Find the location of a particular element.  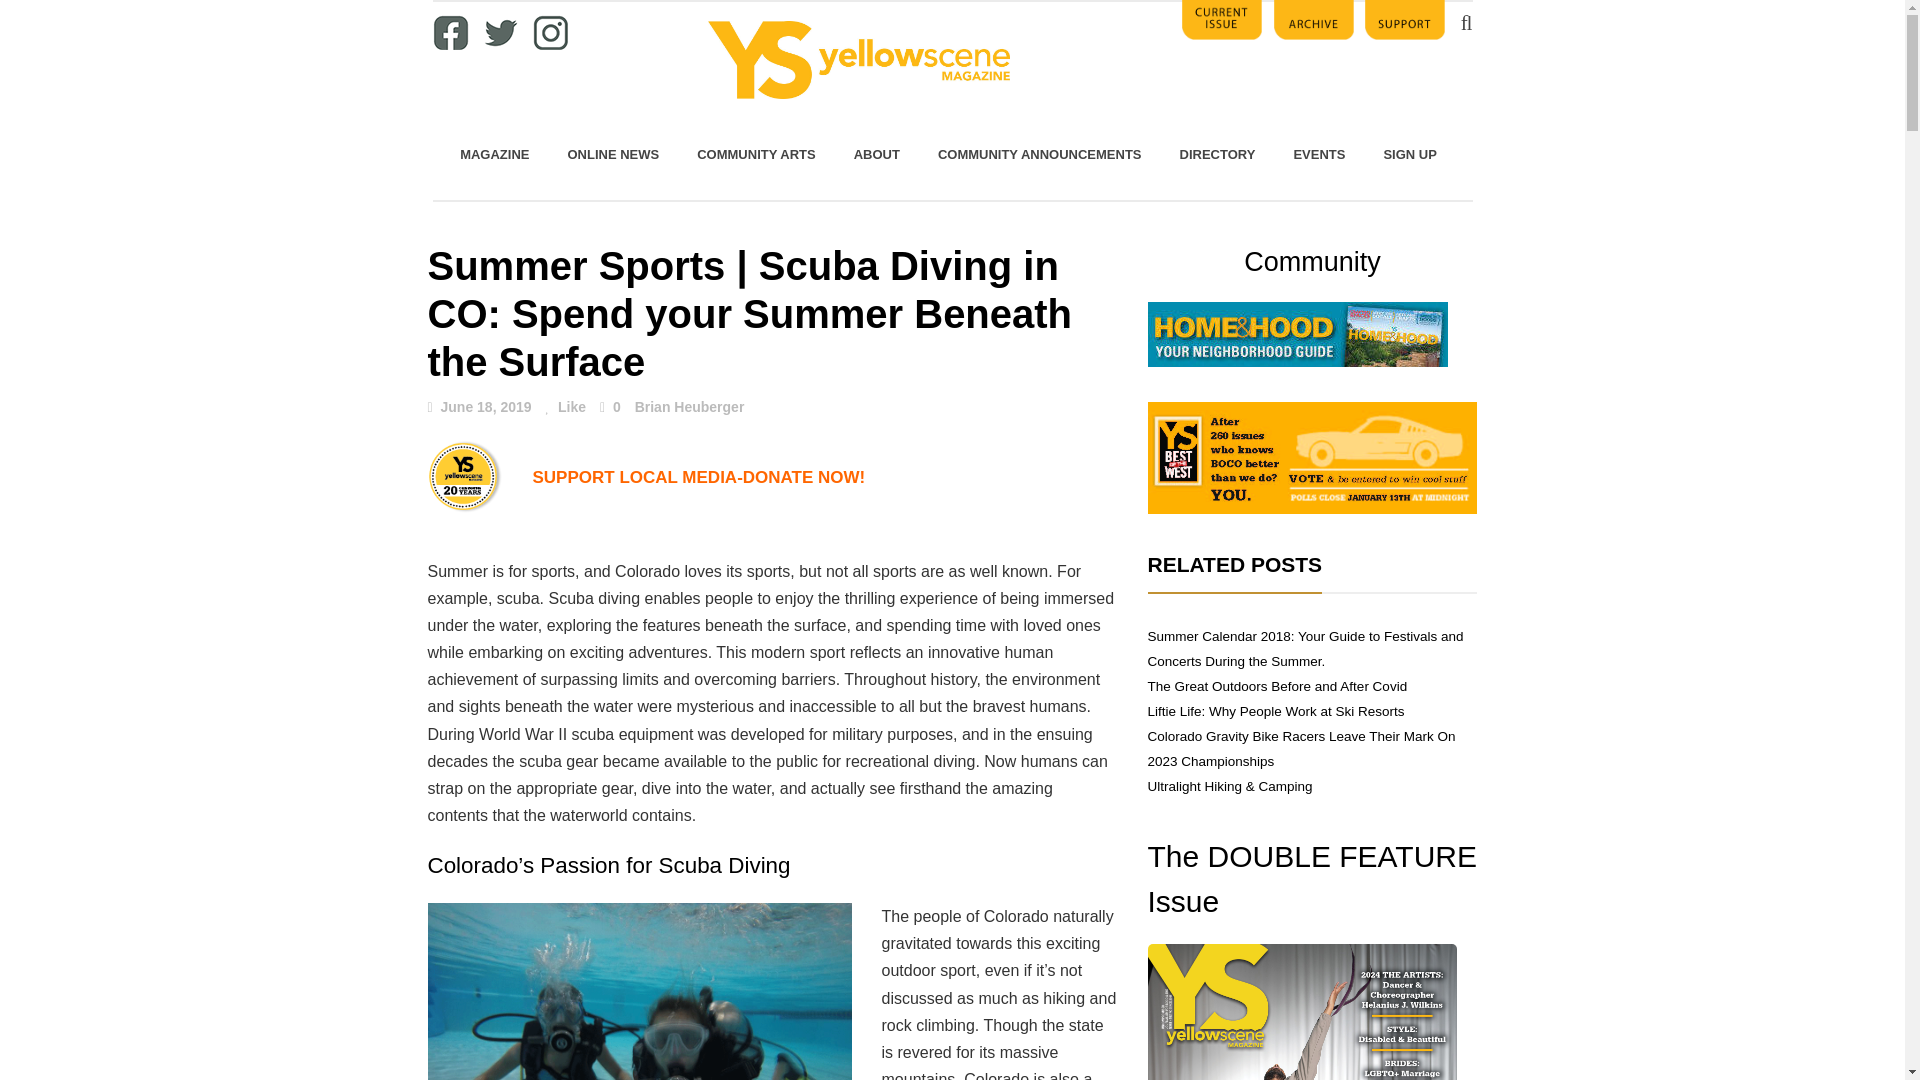

Posts by Brian Heuberger is located at coordinates (690, 406).